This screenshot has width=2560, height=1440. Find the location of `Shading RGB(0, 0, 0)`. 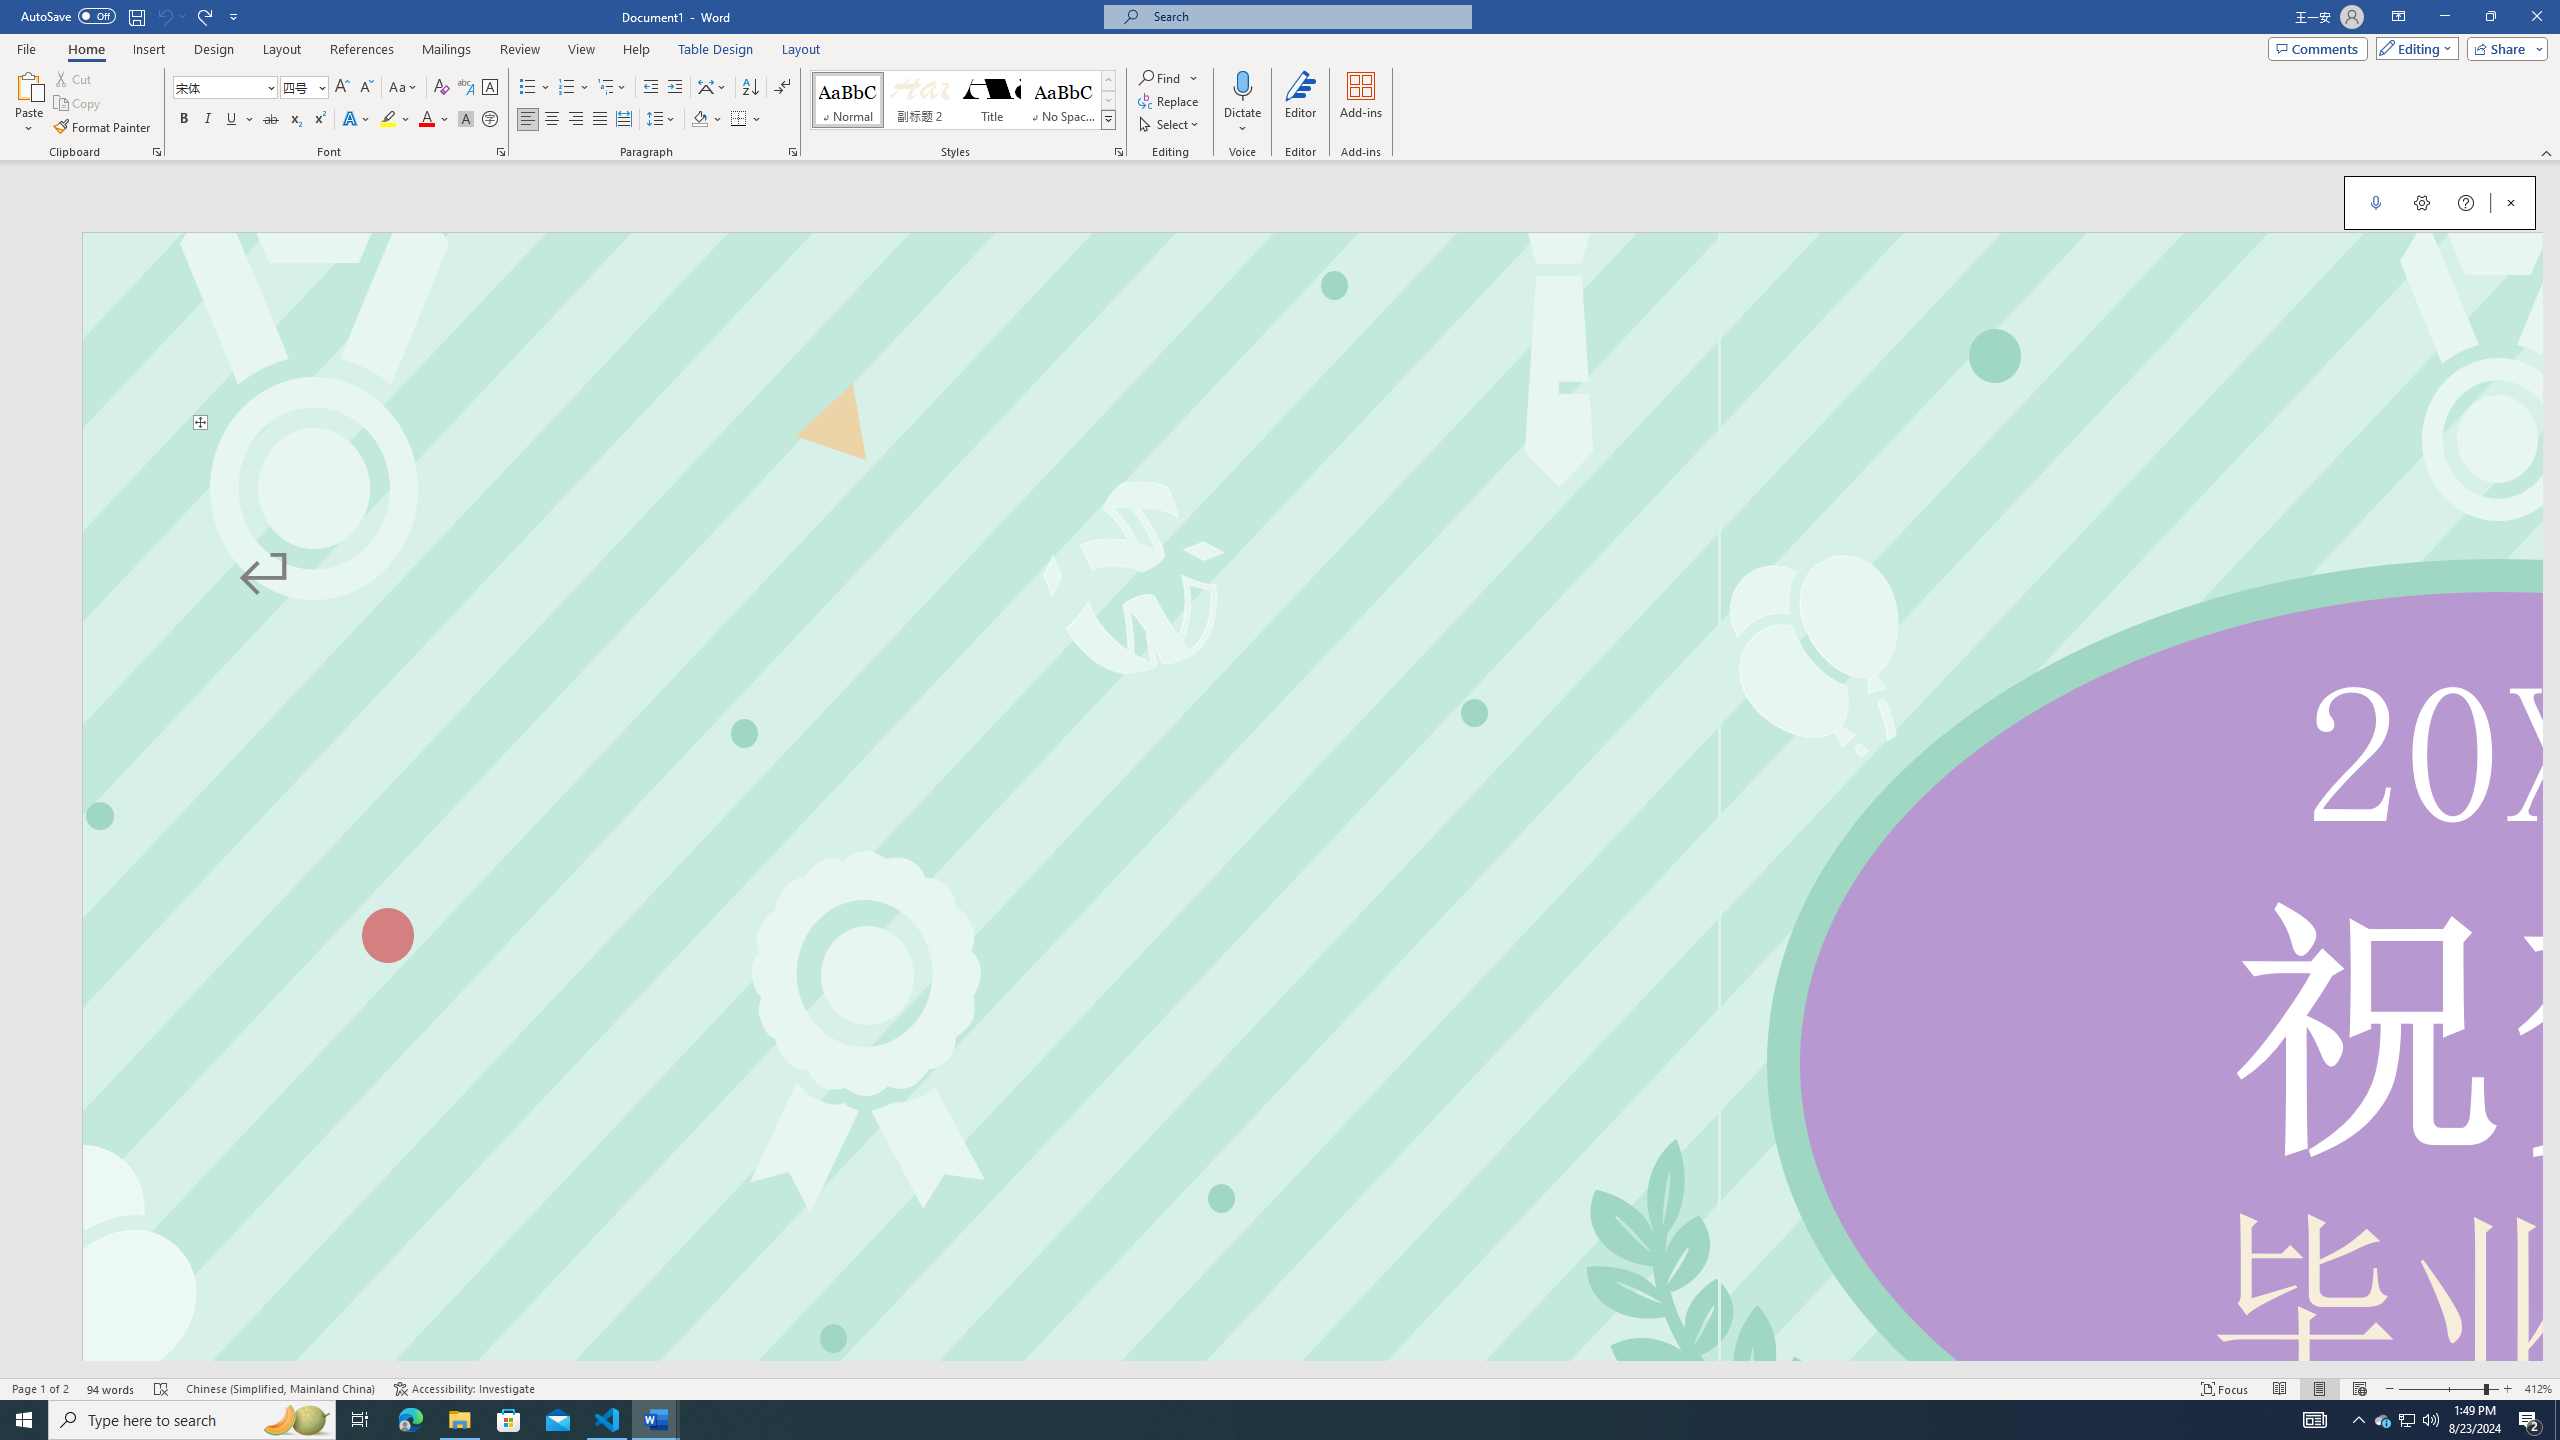

Shading RGB(0, 0, 0) is located at coordinates (700, 120).